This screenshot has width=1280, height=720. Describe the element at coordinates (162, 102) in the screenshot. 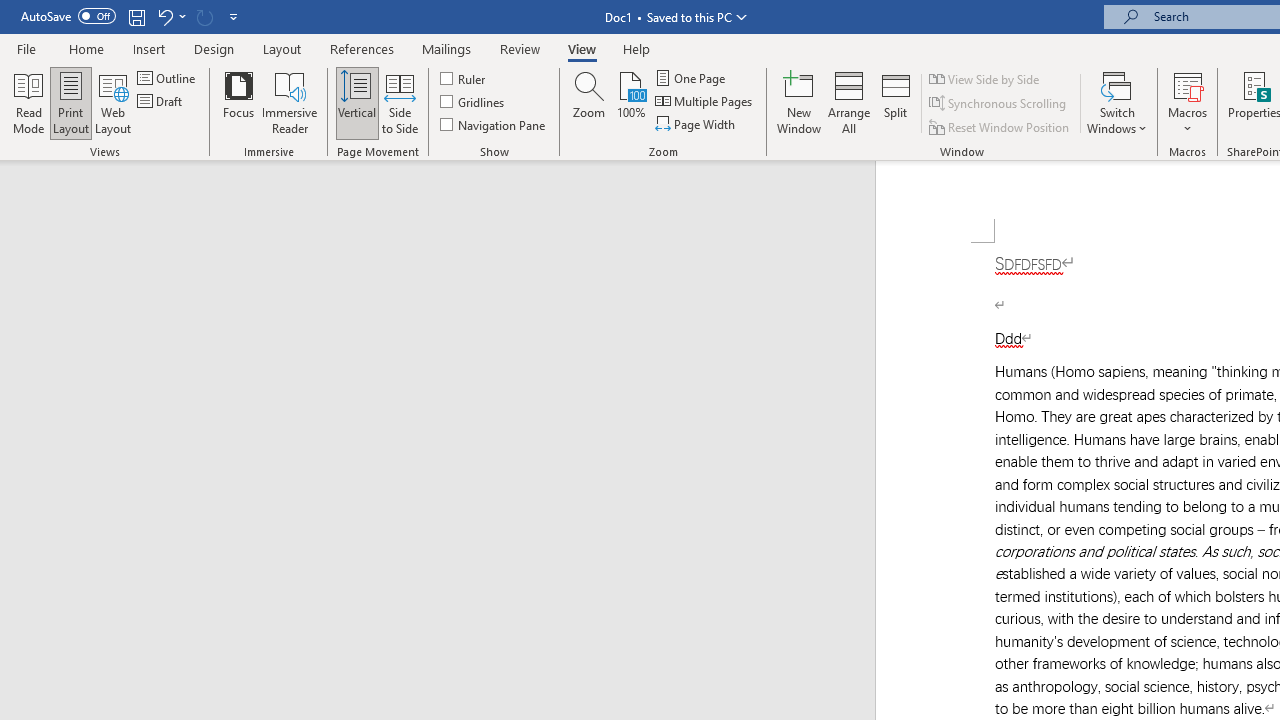

I see `Draft` at that location.